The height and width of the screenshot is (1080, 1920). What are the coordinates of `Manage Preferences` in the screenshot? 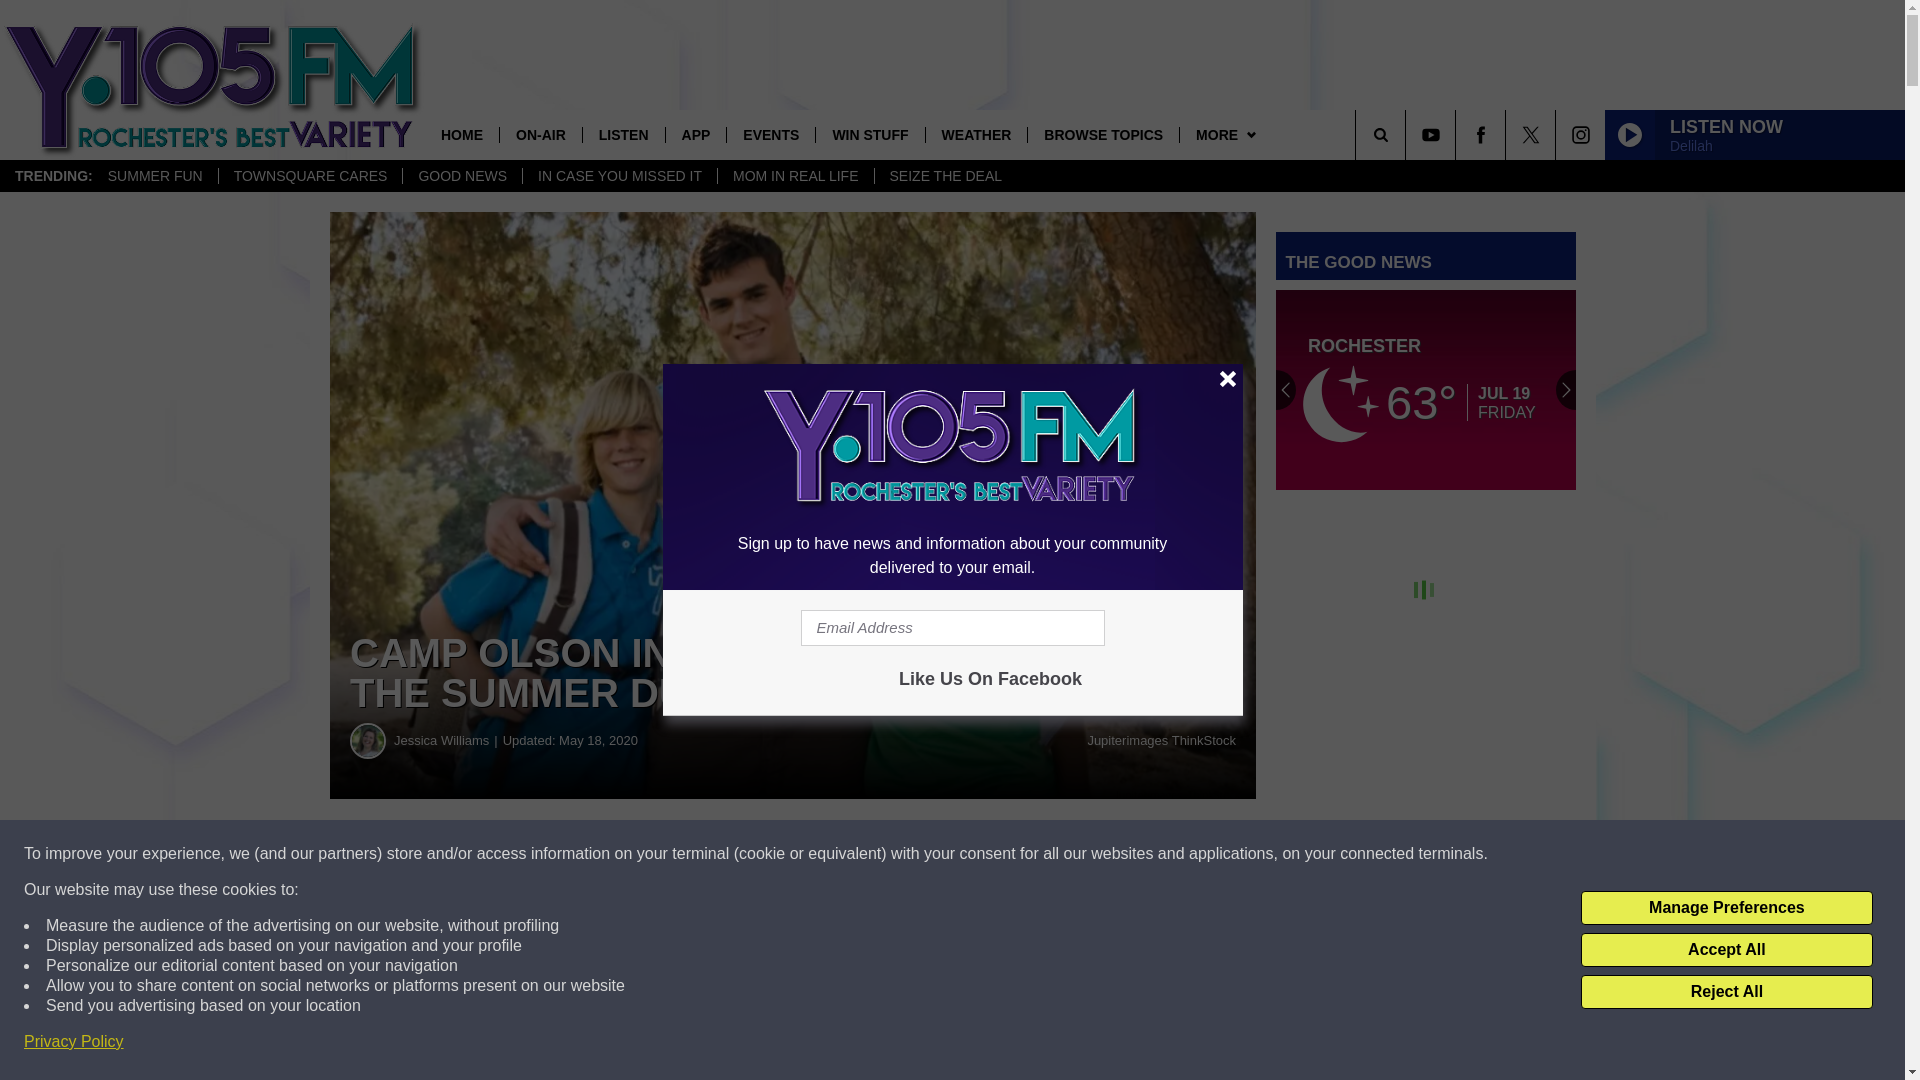 It's located at (1726, 908).